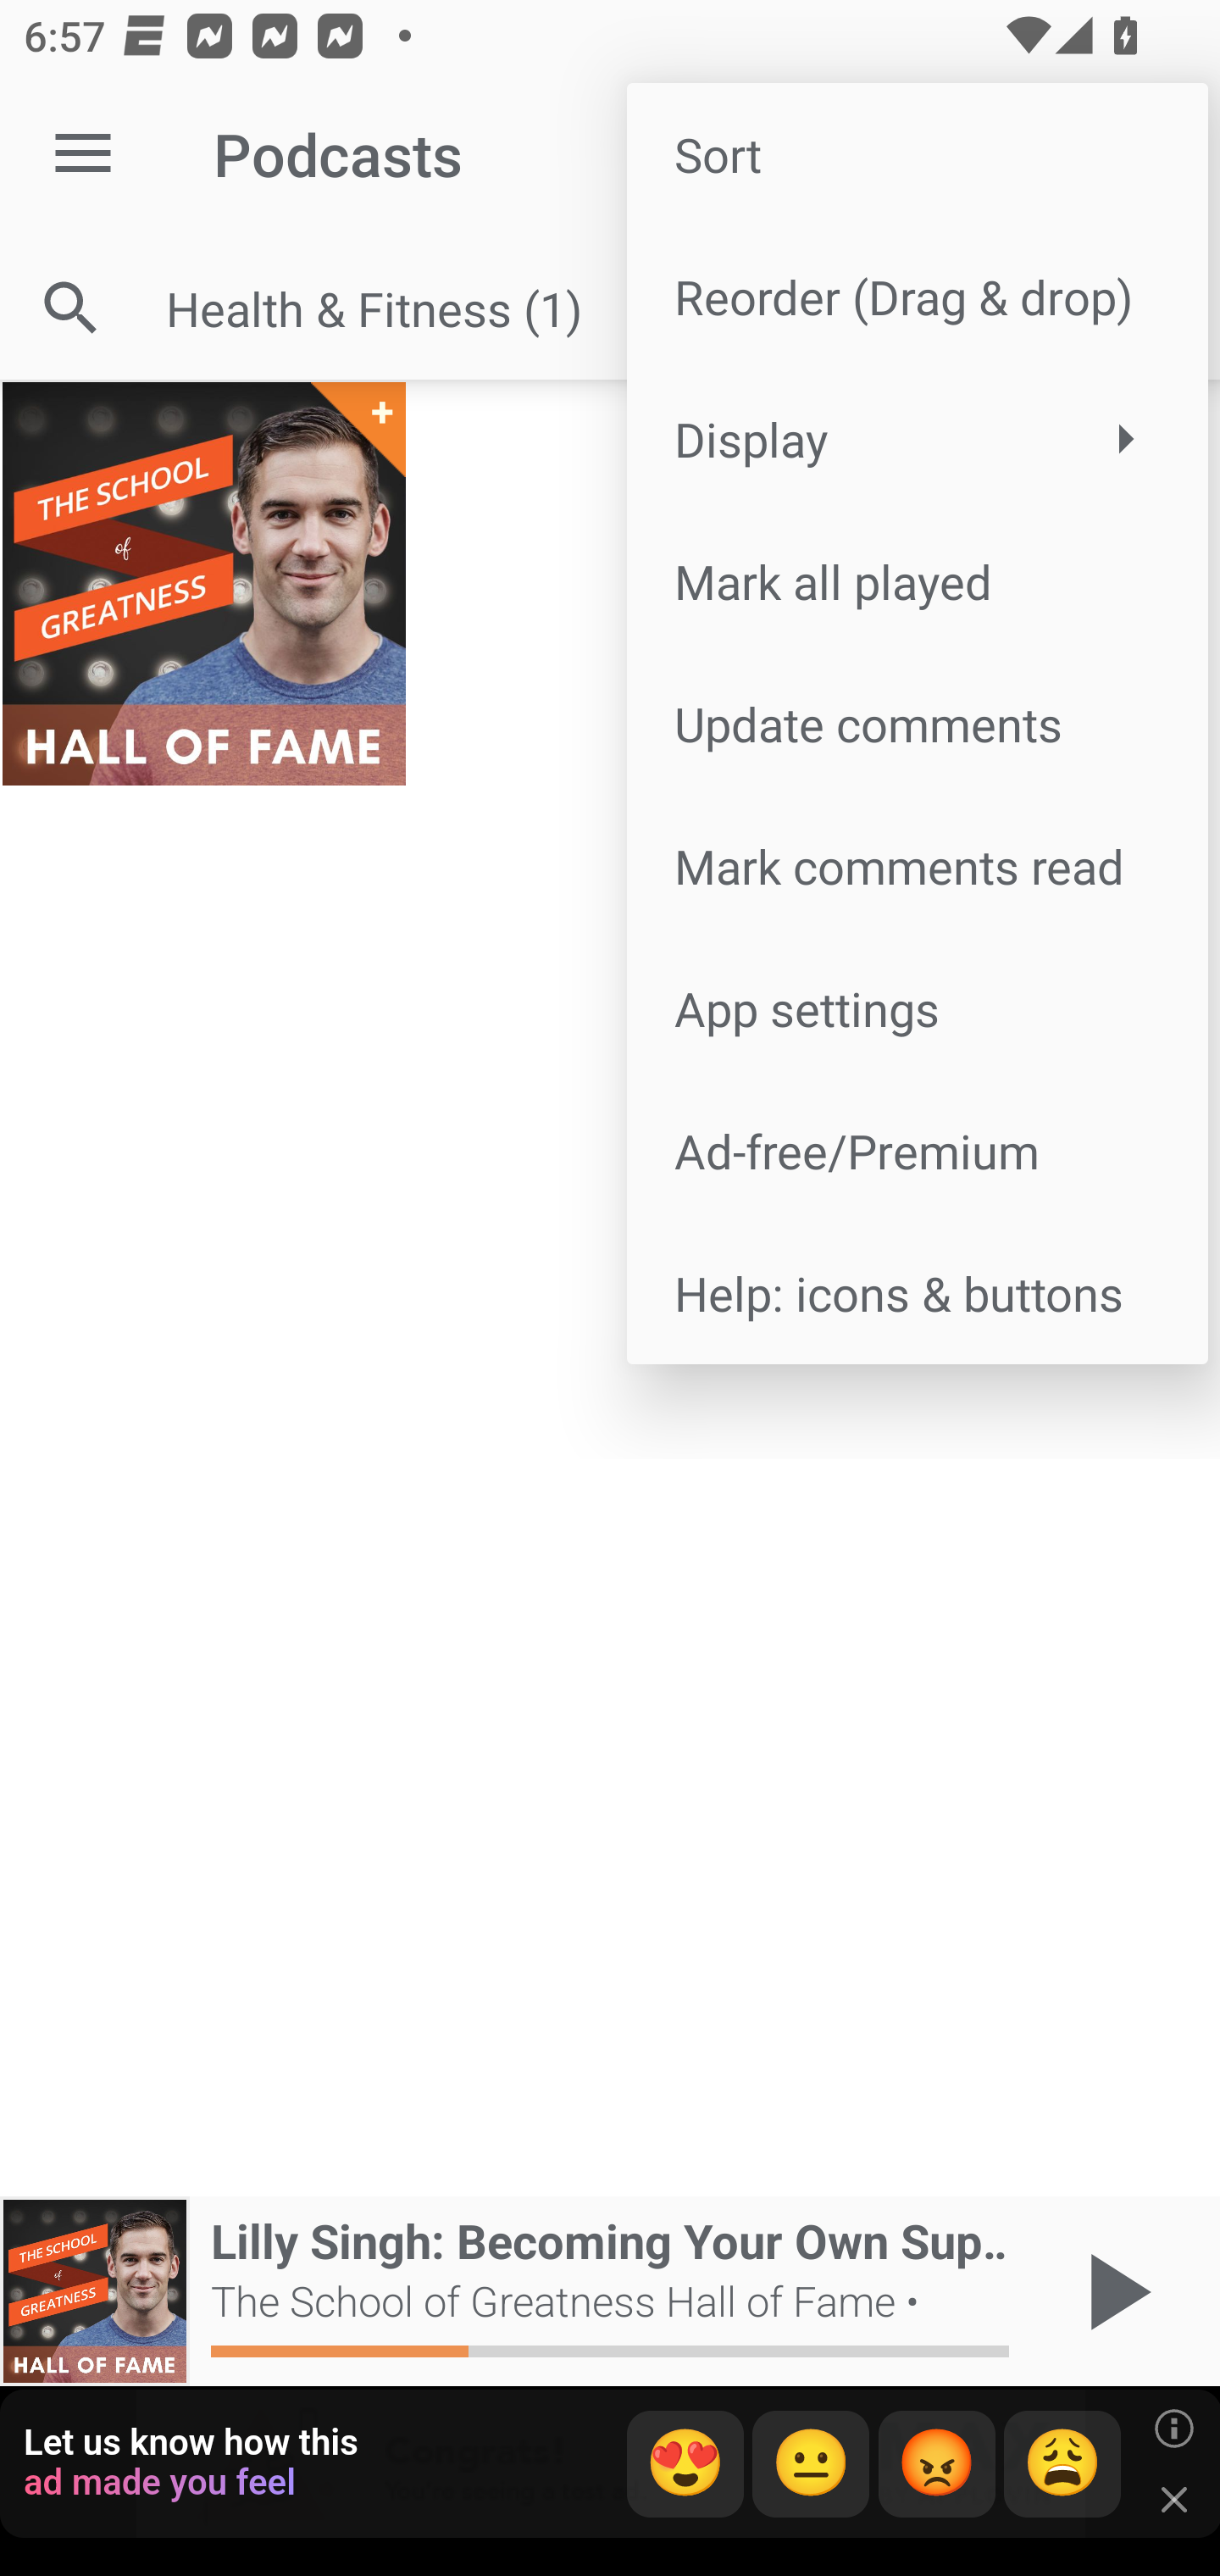 The image size is (1220, 2576). I want to click on App settings, so click(917, 1008).